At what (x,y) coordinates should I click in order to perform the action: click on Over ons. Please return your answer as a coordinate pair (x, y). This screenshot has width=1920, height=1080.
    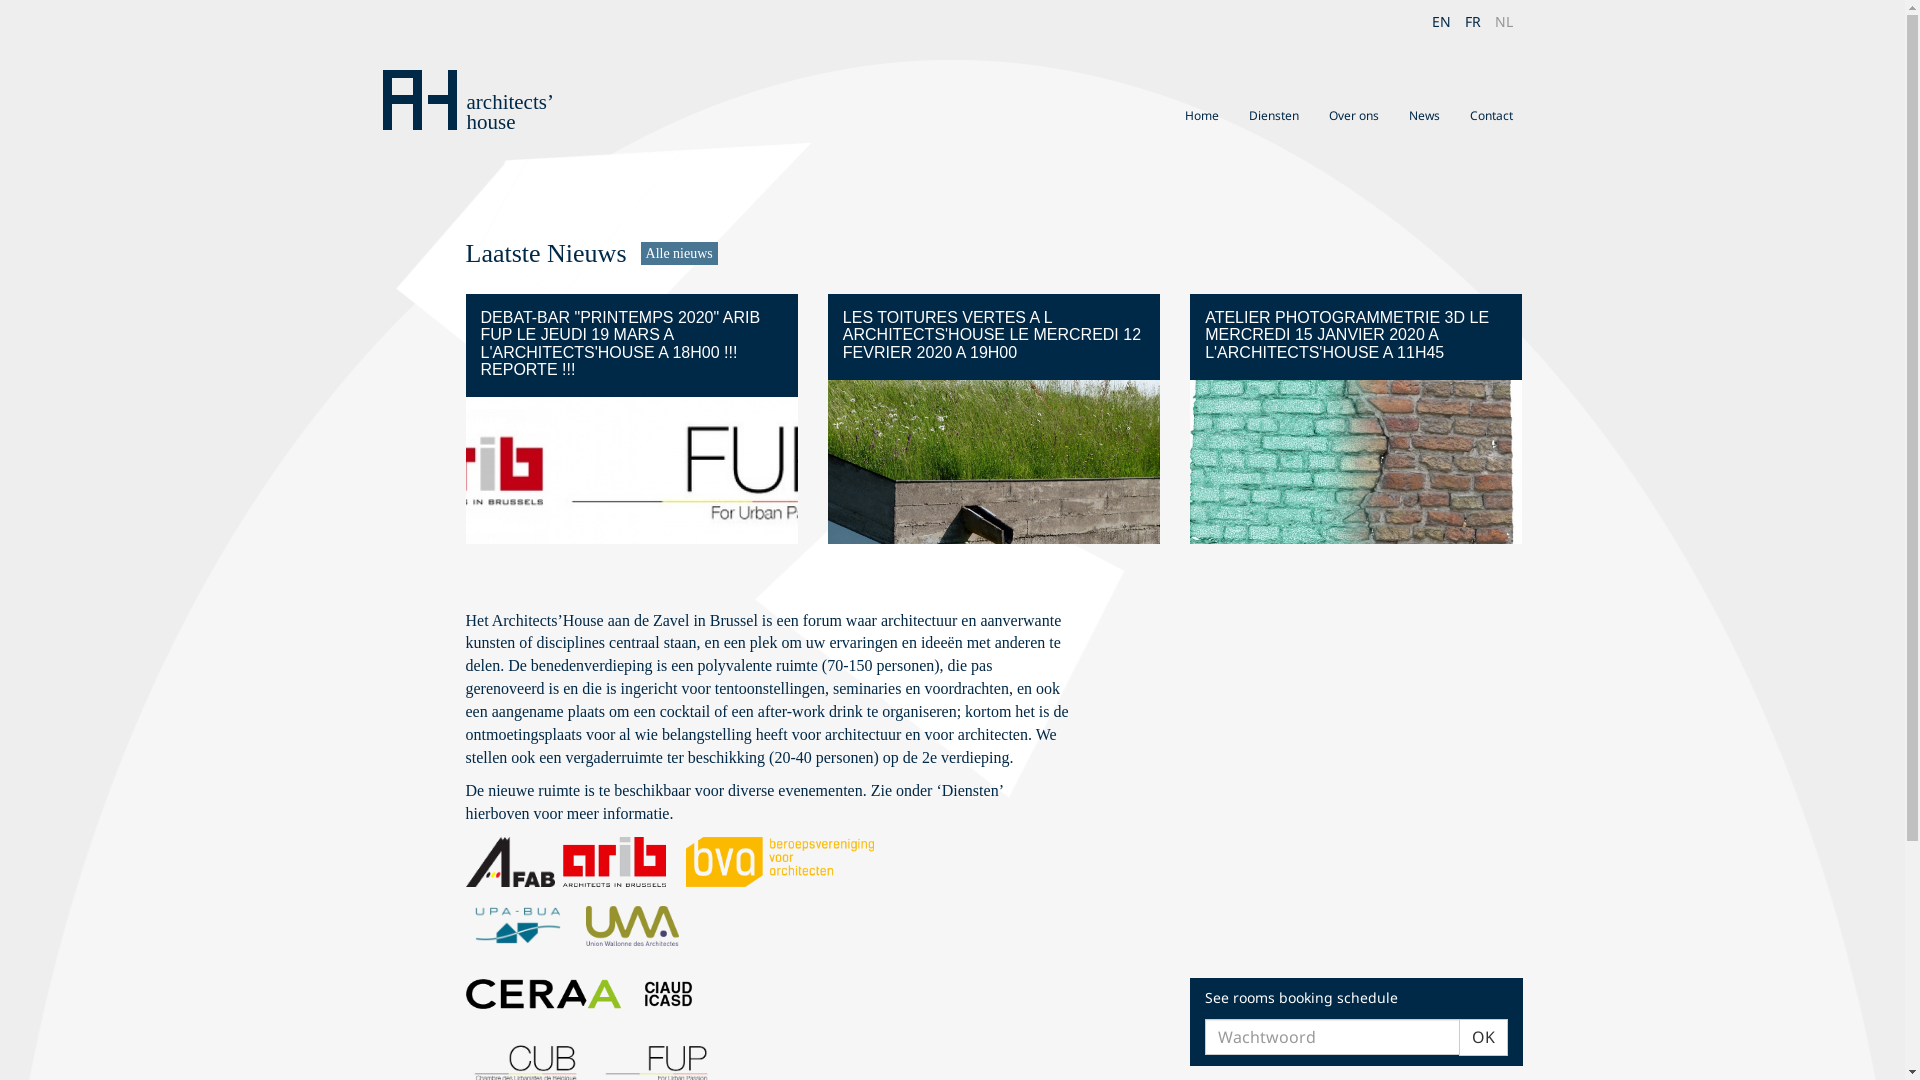
    Looking at the image, I should click on (1353, 116).